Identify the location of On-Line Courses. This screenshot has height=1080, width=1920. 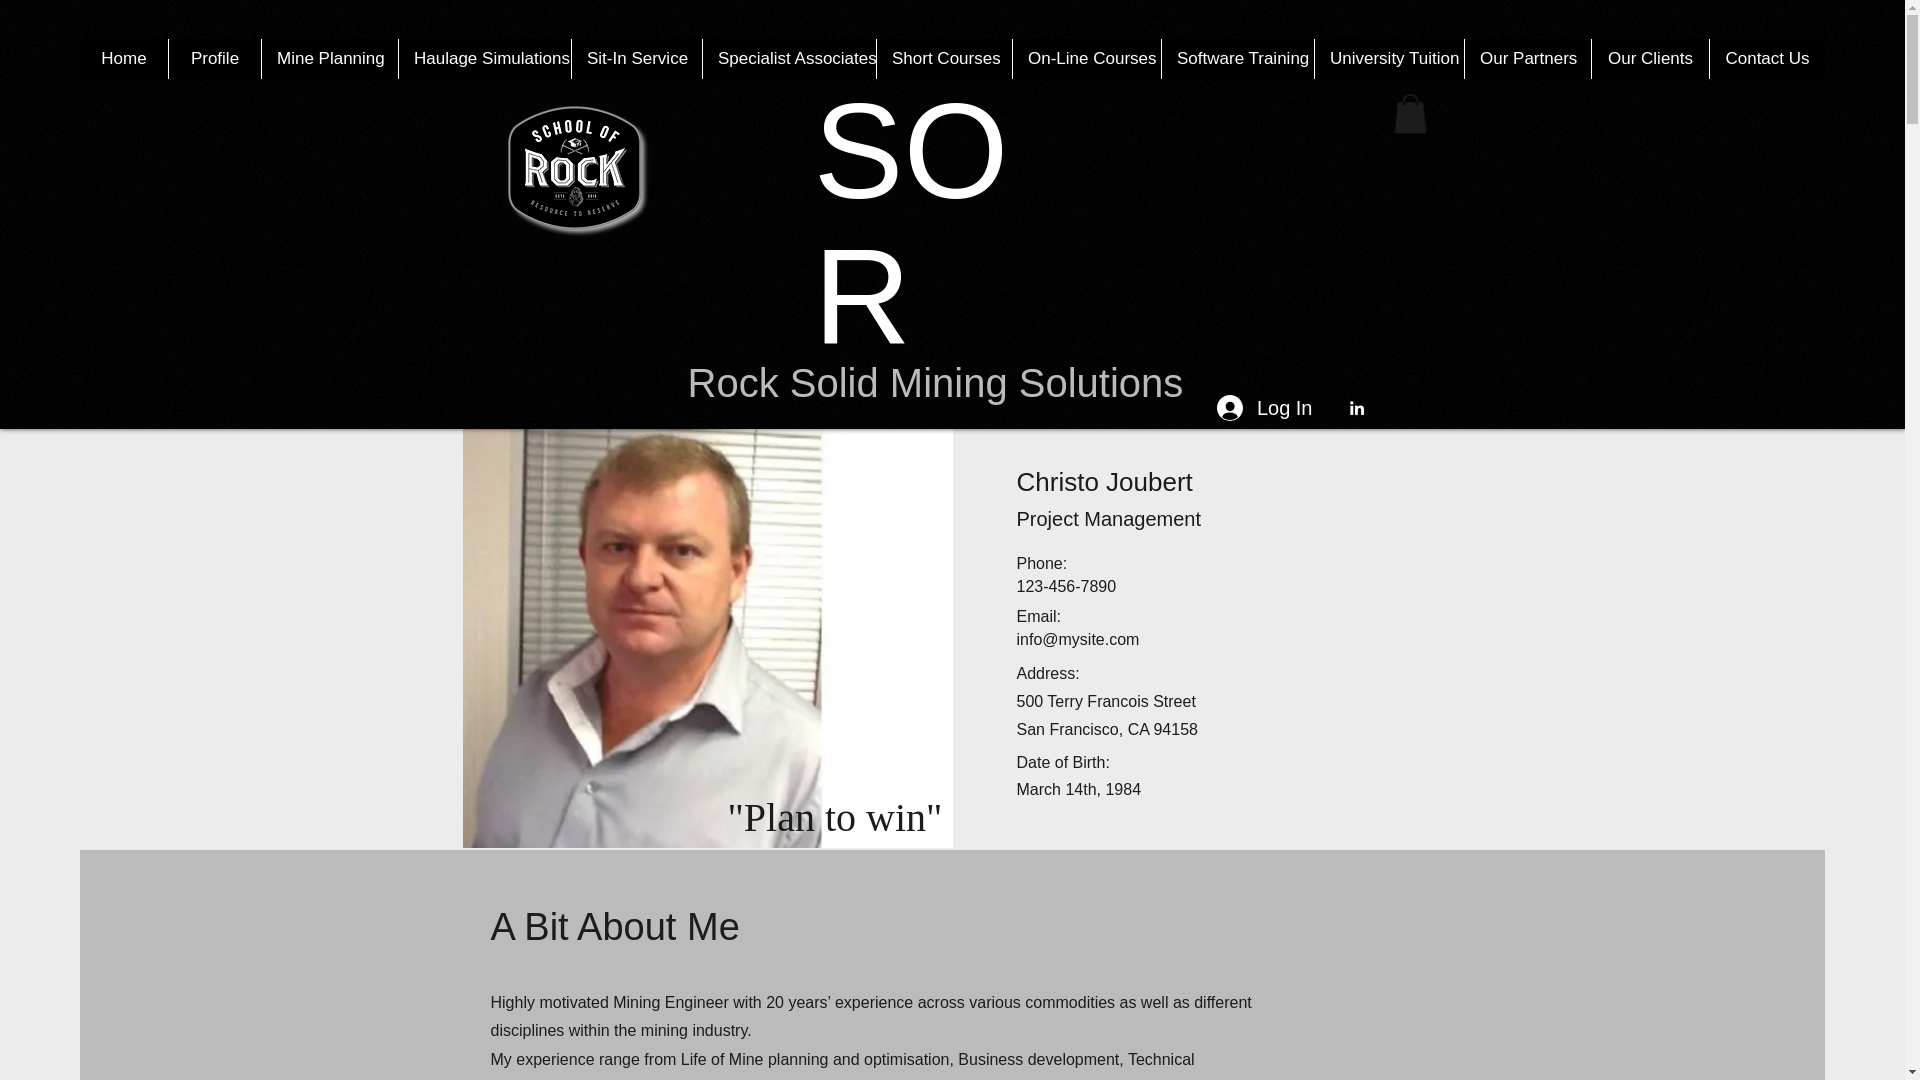
(1086, 58).